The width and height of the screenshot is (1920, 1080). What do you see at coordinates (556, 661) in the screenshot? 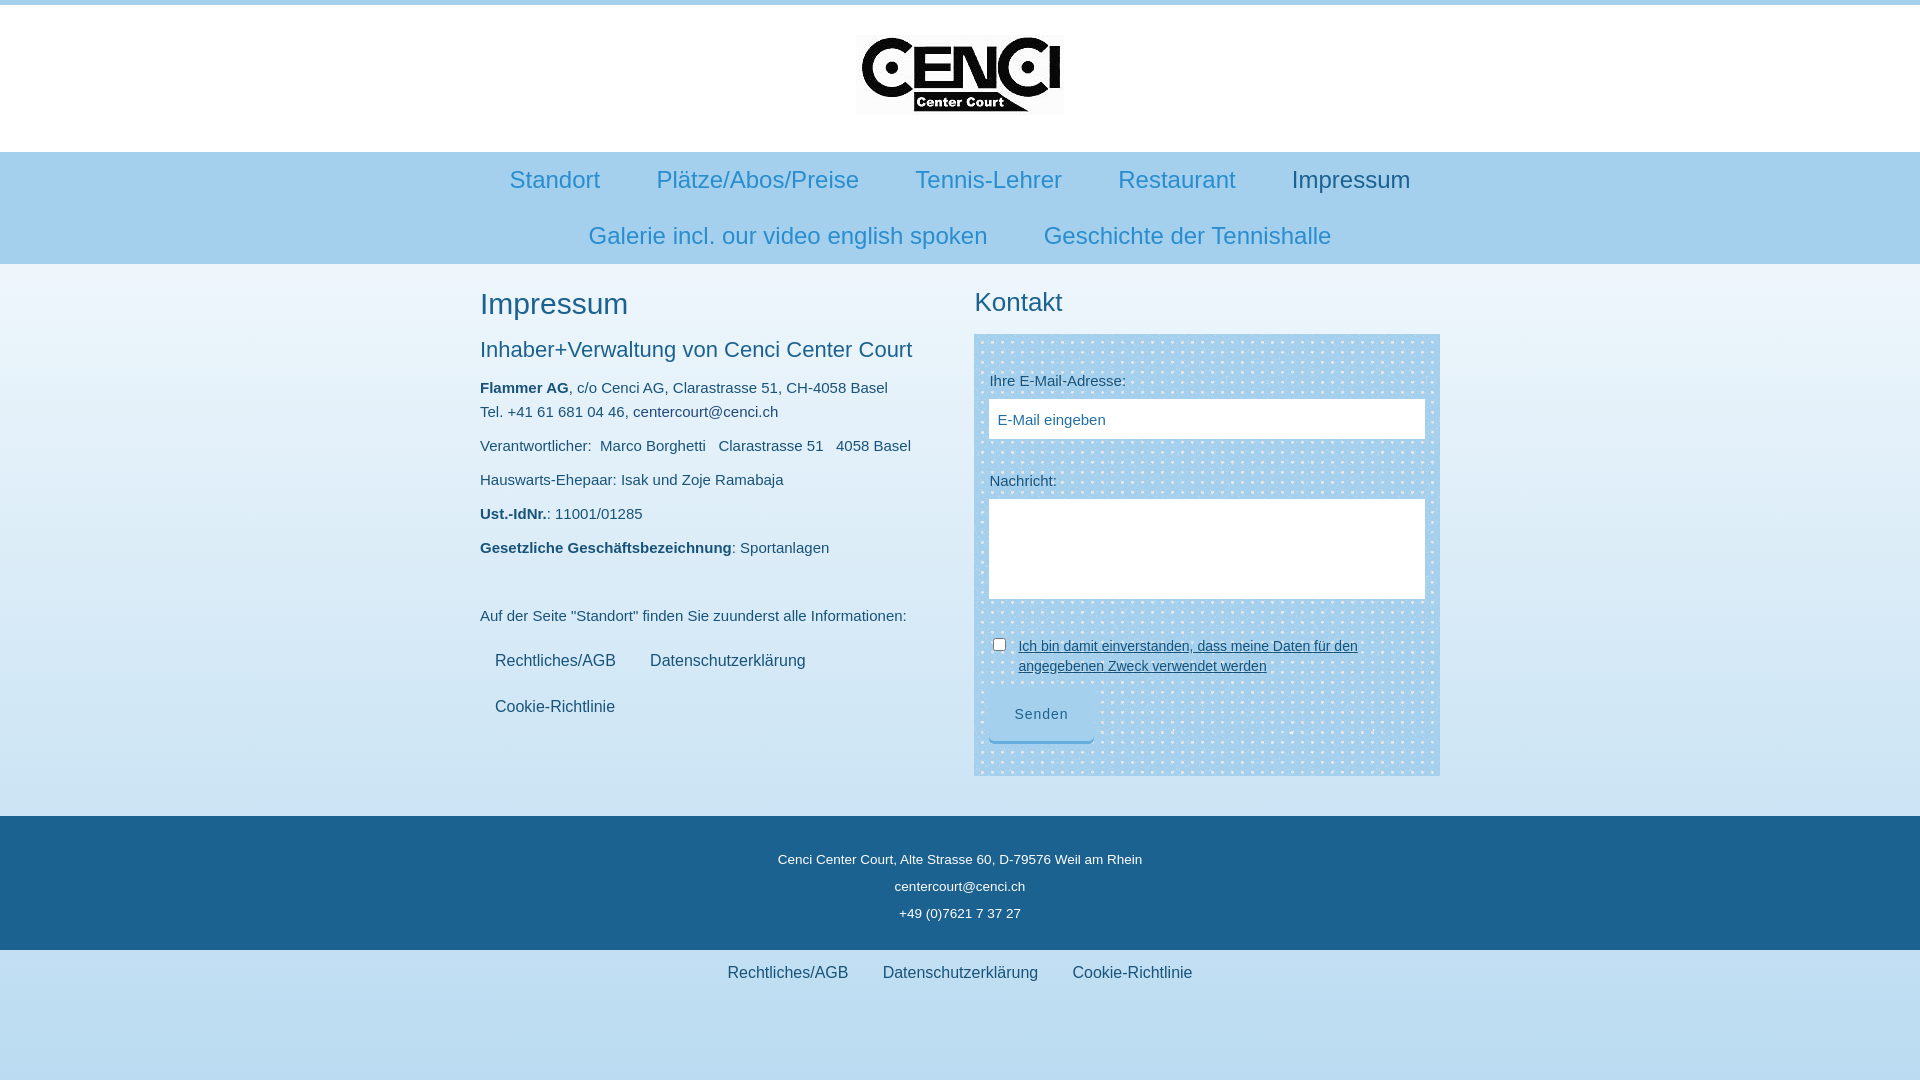
I see `Rechtliches/AGB` at bounding box center [556, 661].